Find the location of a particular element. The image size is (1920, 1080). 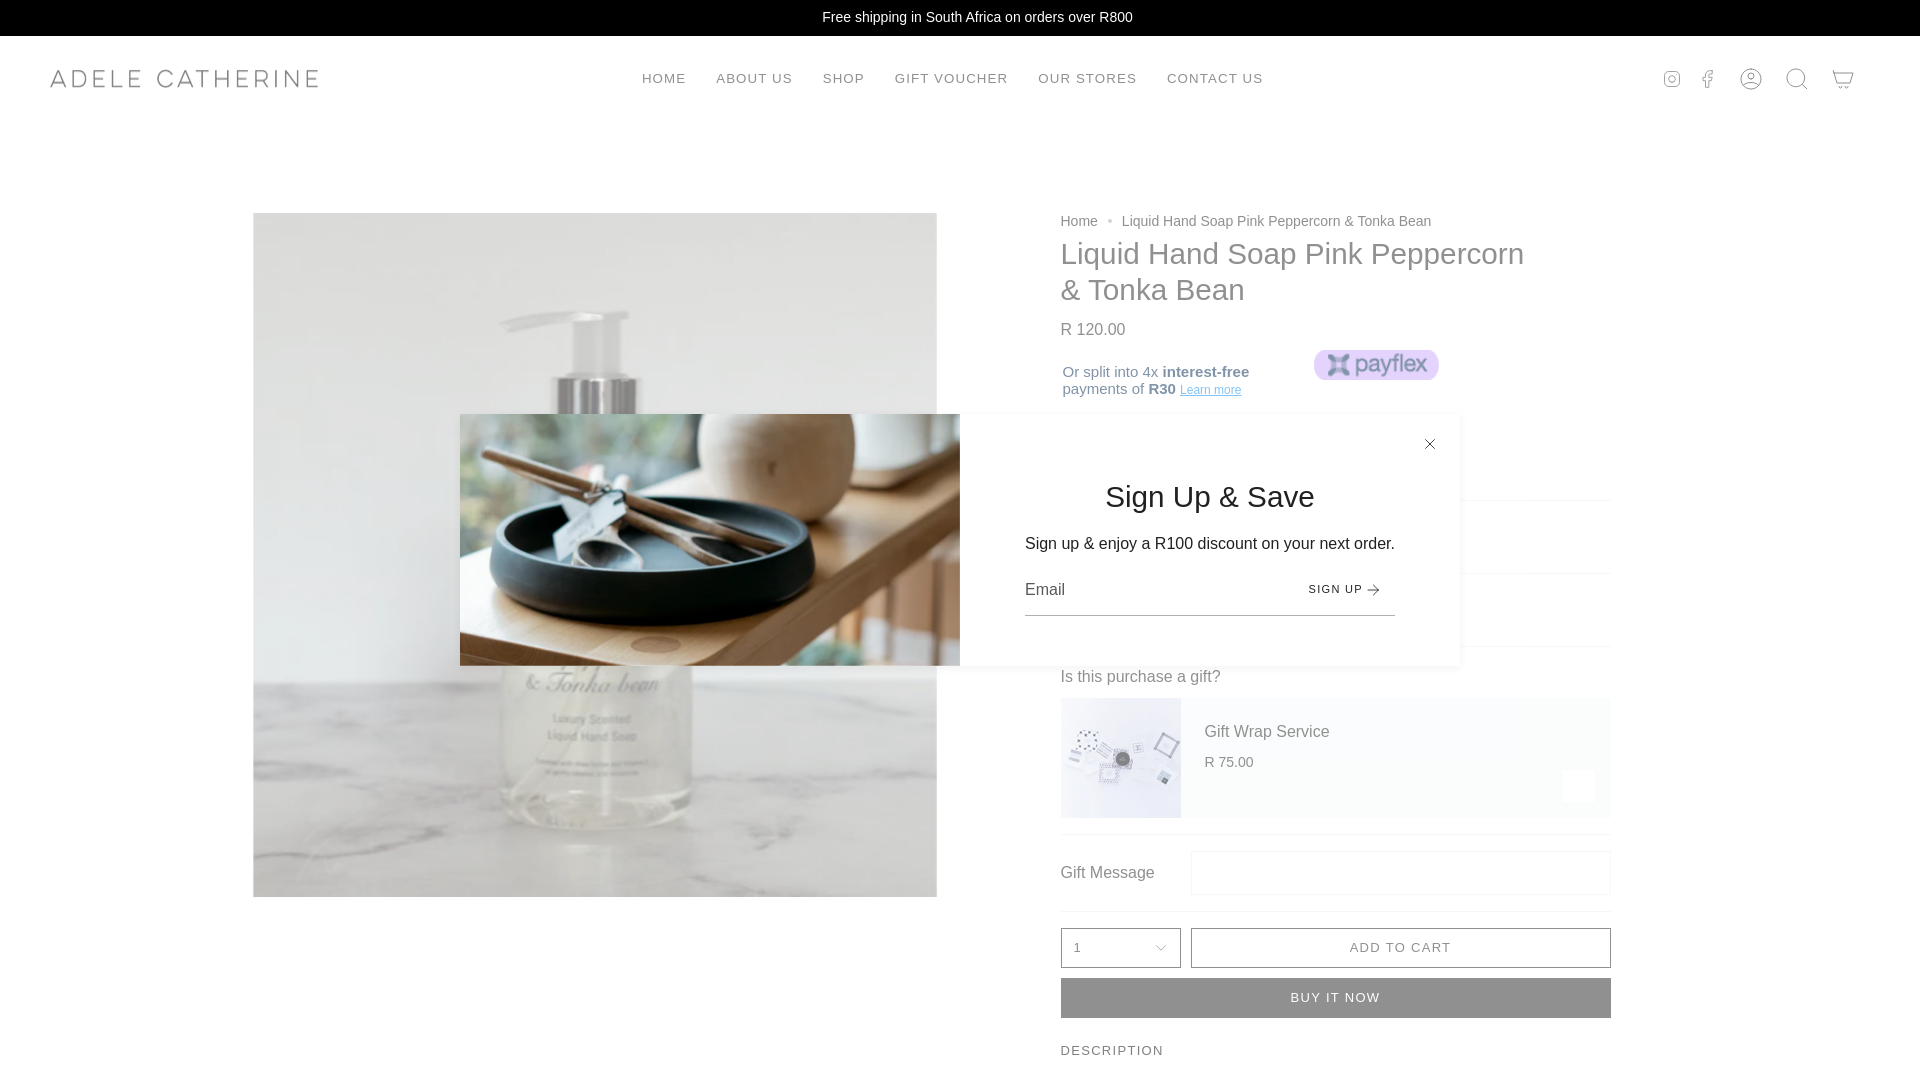

SHOP is located at coordinates (844, 78).